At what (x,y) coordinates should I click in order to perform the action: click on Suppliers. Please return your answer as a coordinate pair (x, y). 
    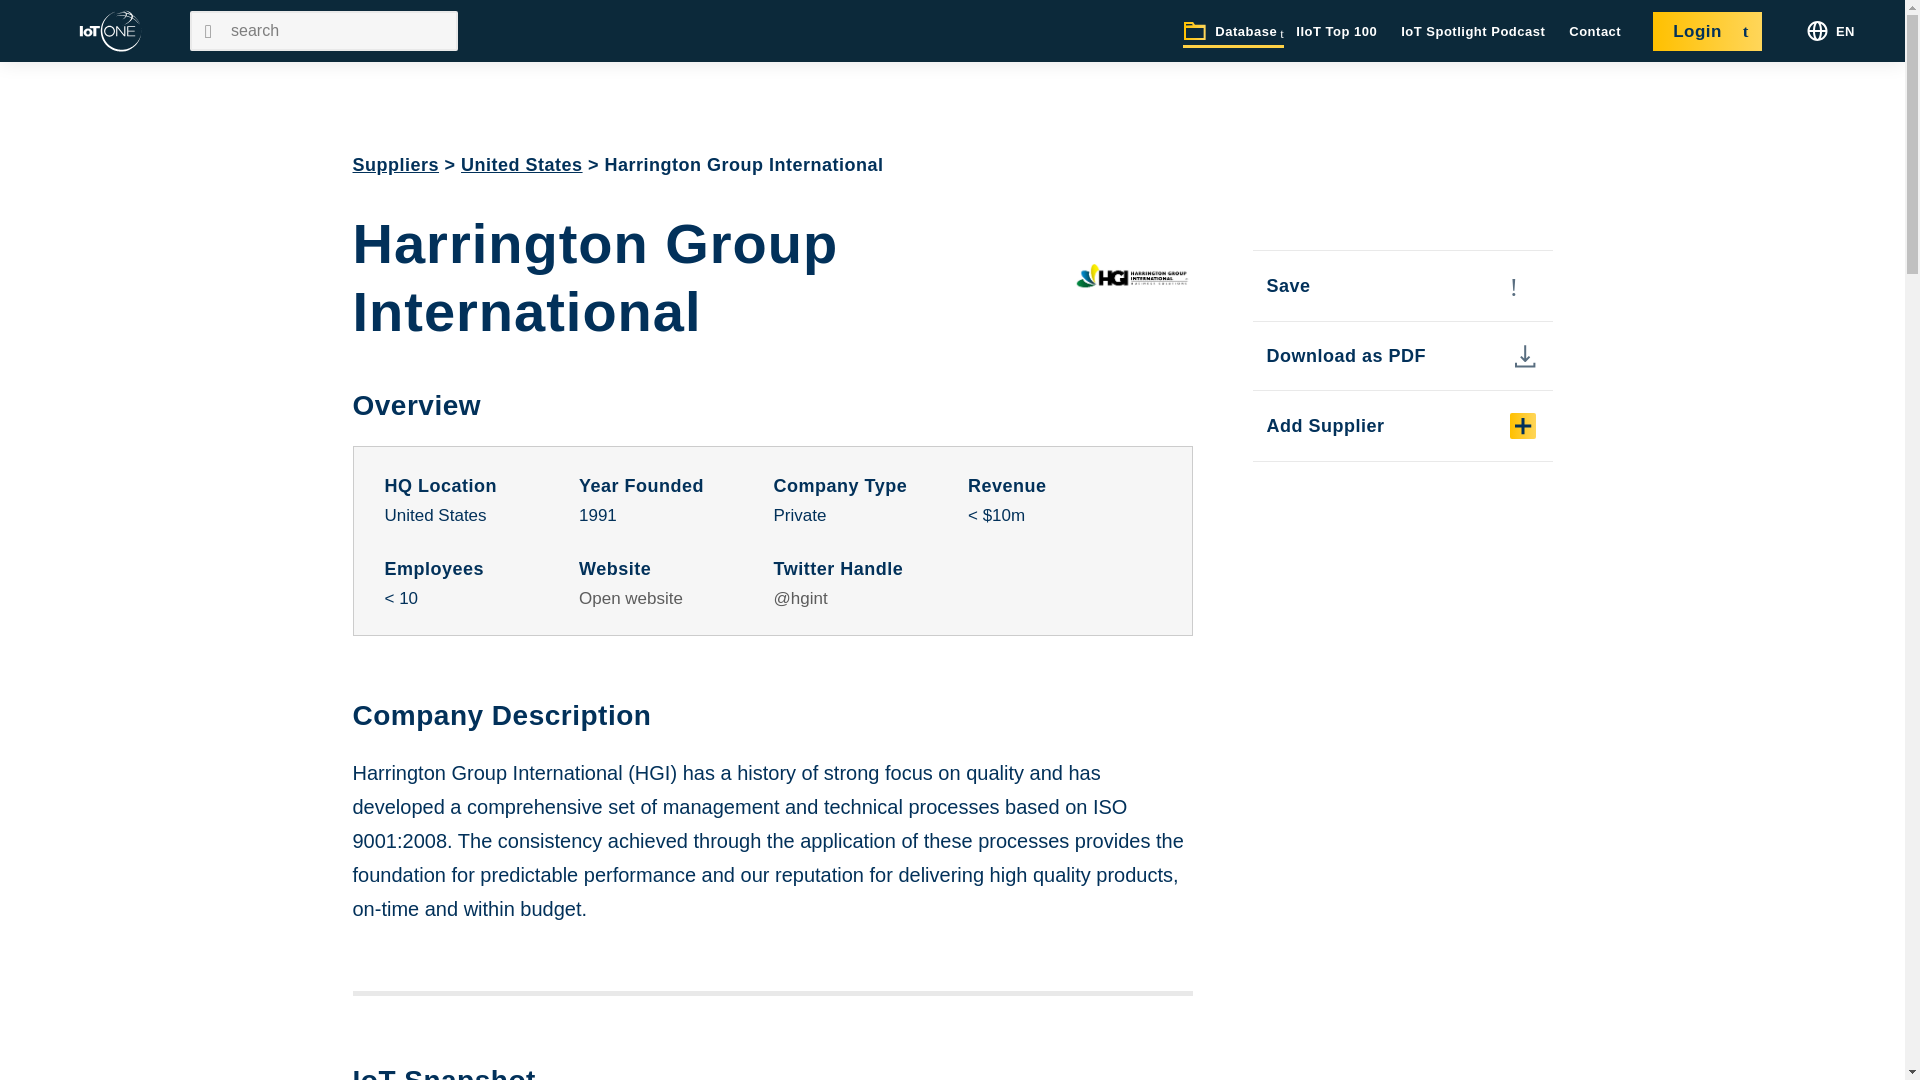
    Looking at the image, I should click on (395, 164).